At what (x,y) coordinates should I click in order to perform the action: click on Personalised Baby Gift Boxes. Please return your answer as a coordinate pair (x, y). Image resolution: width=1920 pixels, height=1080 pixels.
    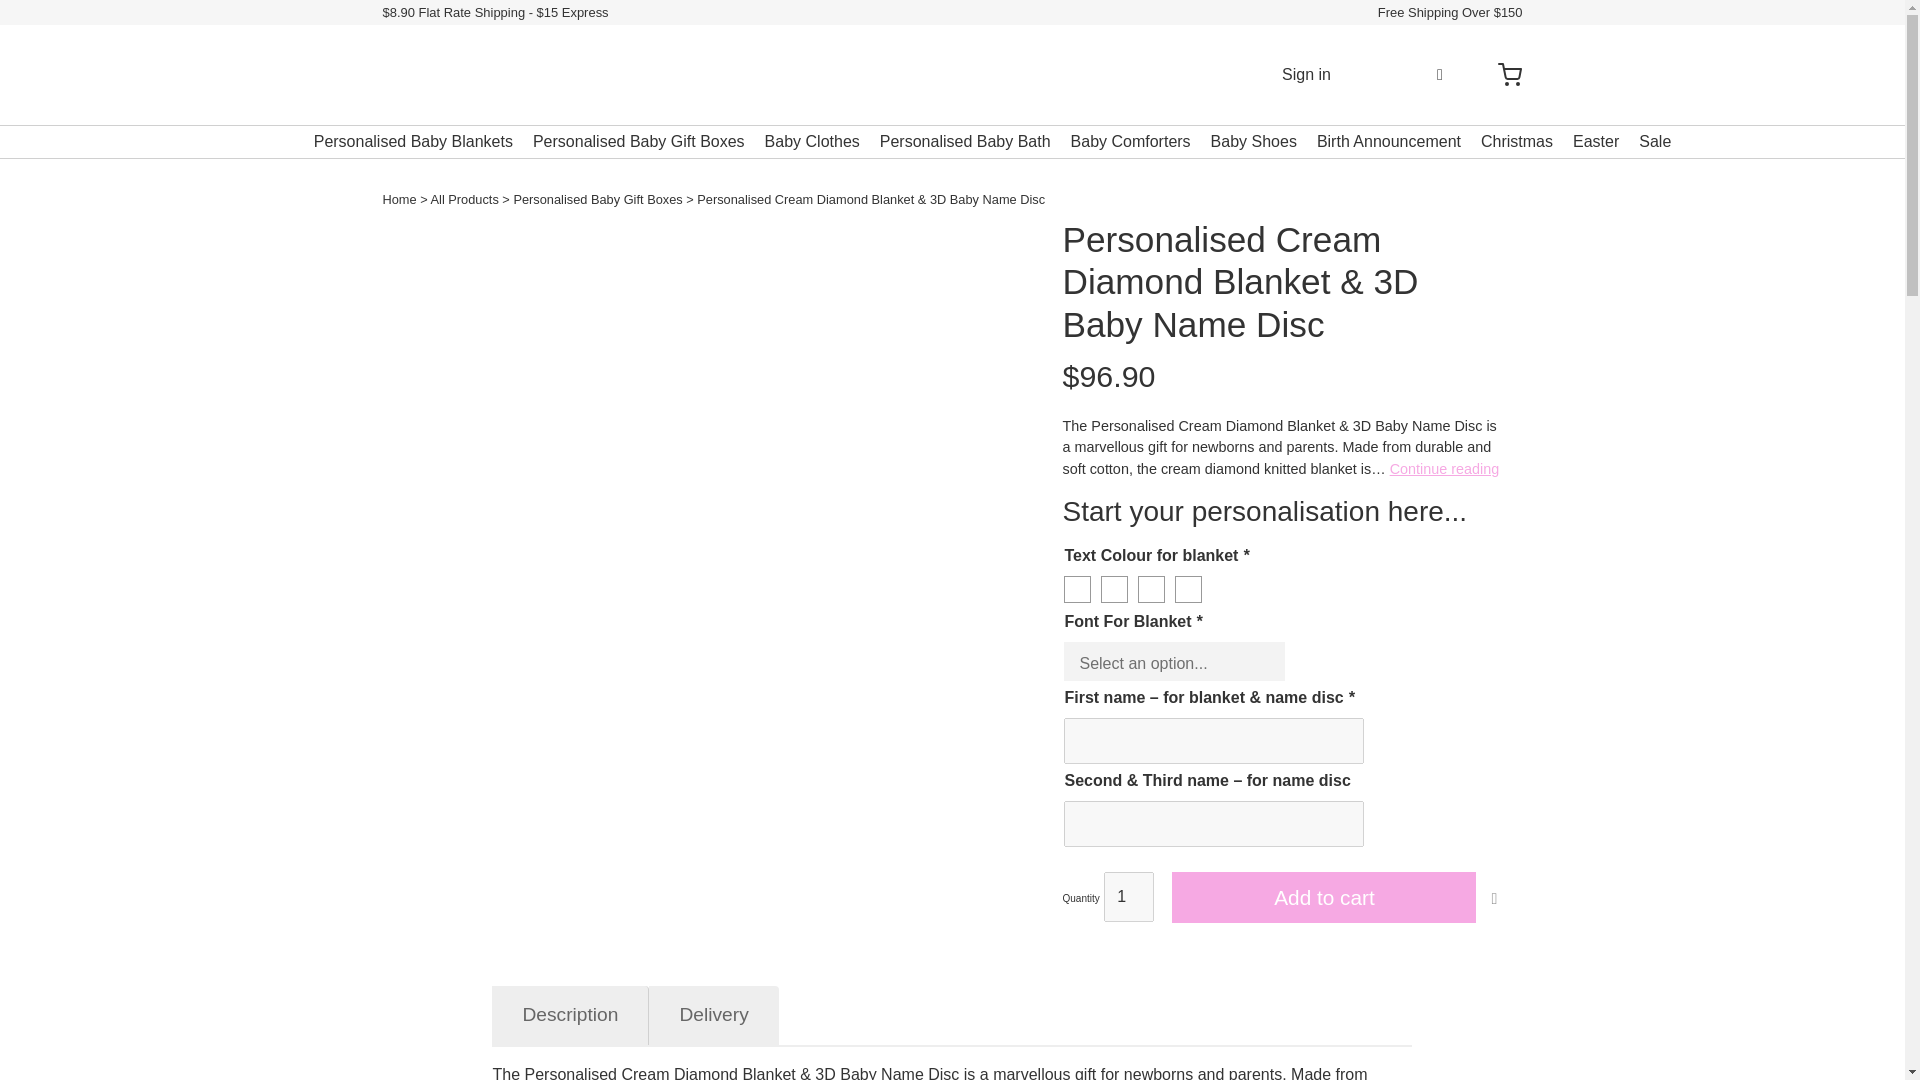
    Looking at the image, I should click on (638, 141).